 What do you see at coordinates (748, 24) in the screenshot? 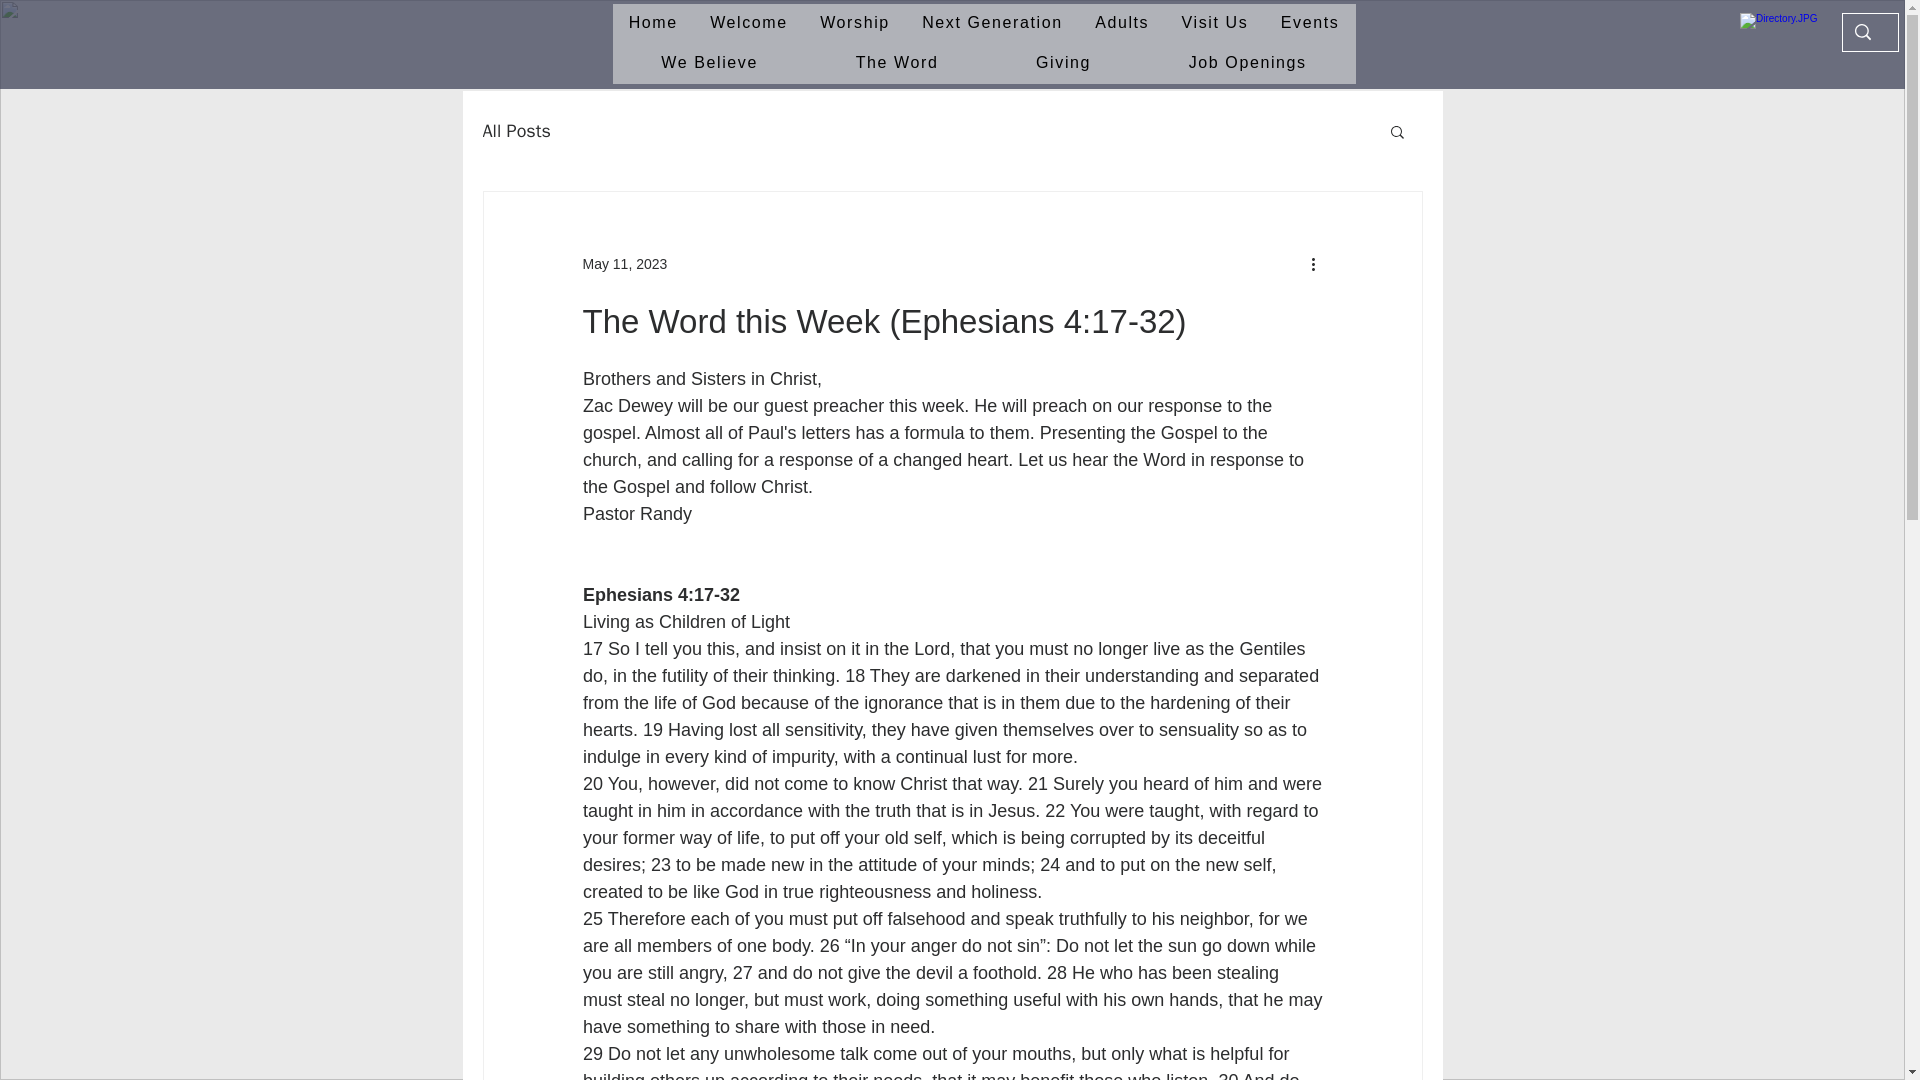
I see `Welcome` at bounding box center [748, 24].